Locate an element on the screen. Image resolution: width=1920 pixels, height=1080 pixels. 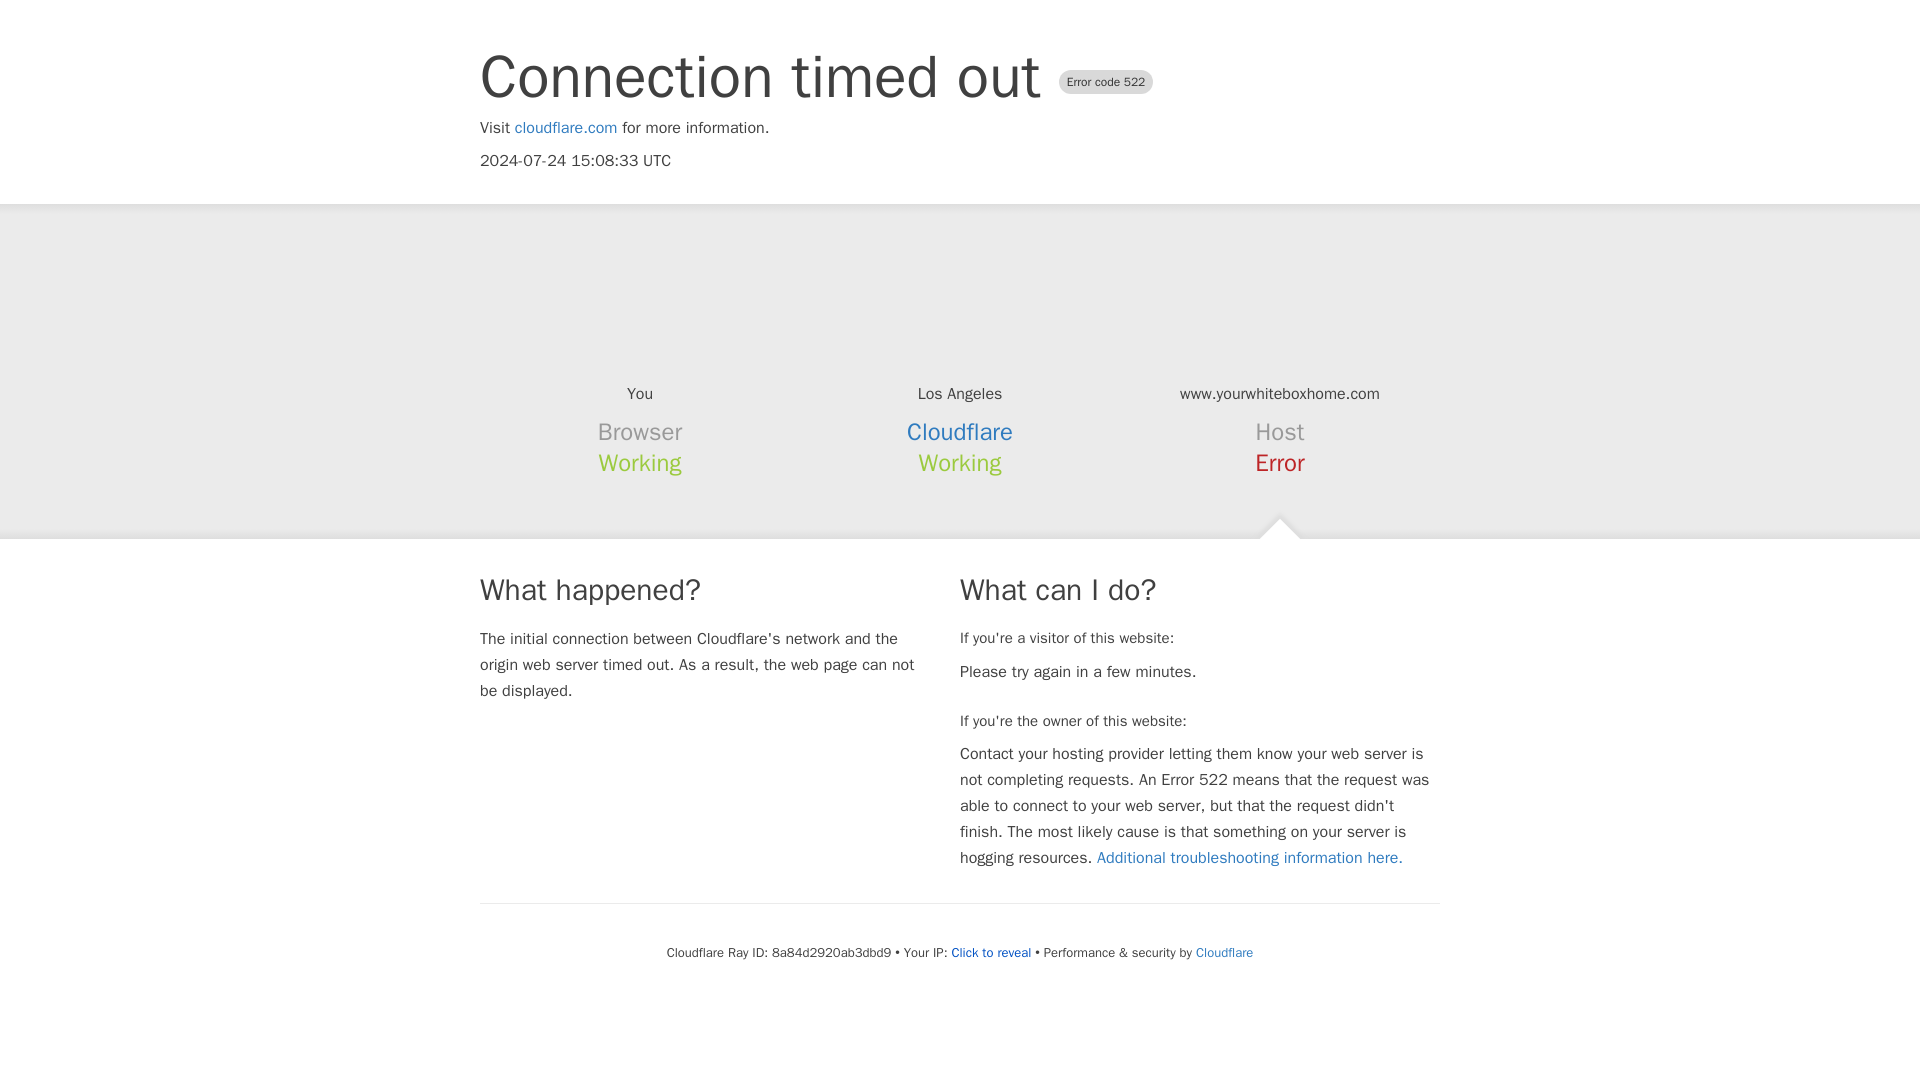
Additional troubleshooting information here. is located at coordinates (1250, 858).